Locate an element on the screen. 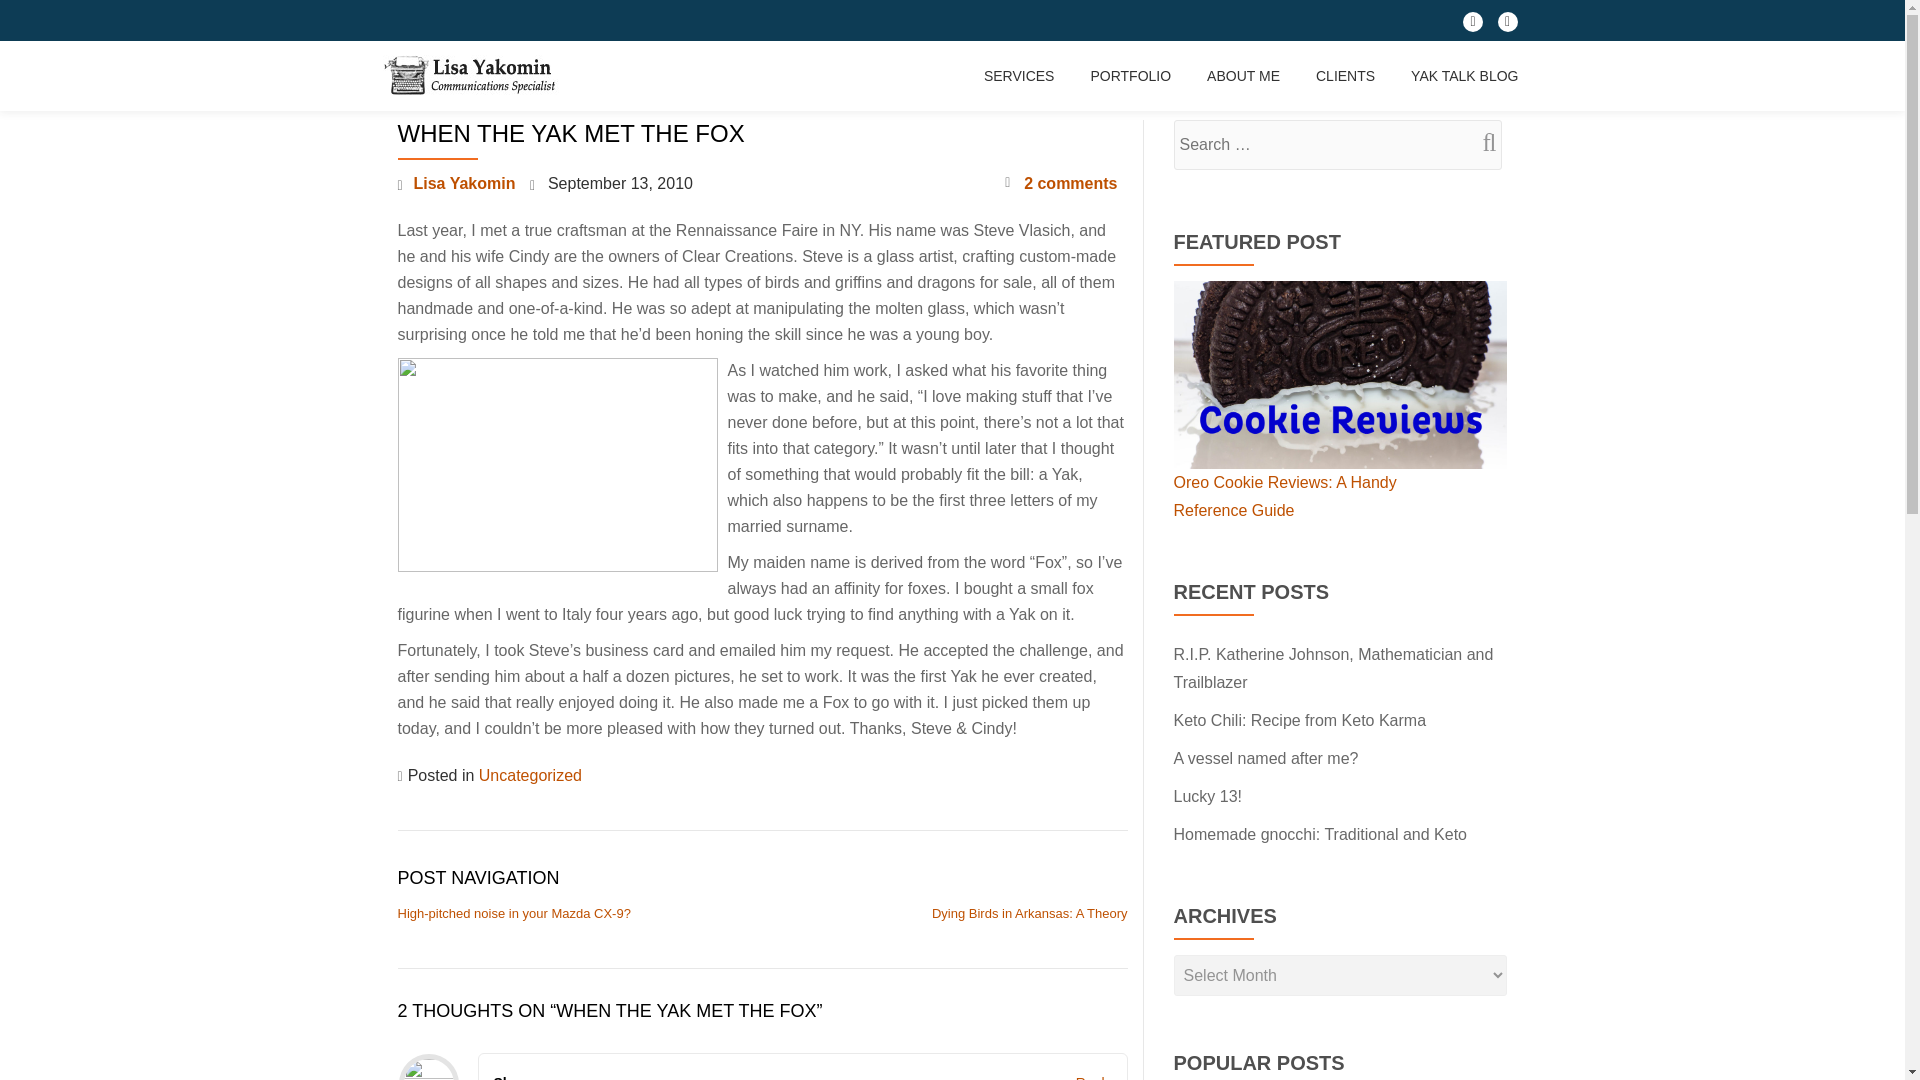 The image size is (1920, 1080). 2 comments is located at coordinates (1060, 183).